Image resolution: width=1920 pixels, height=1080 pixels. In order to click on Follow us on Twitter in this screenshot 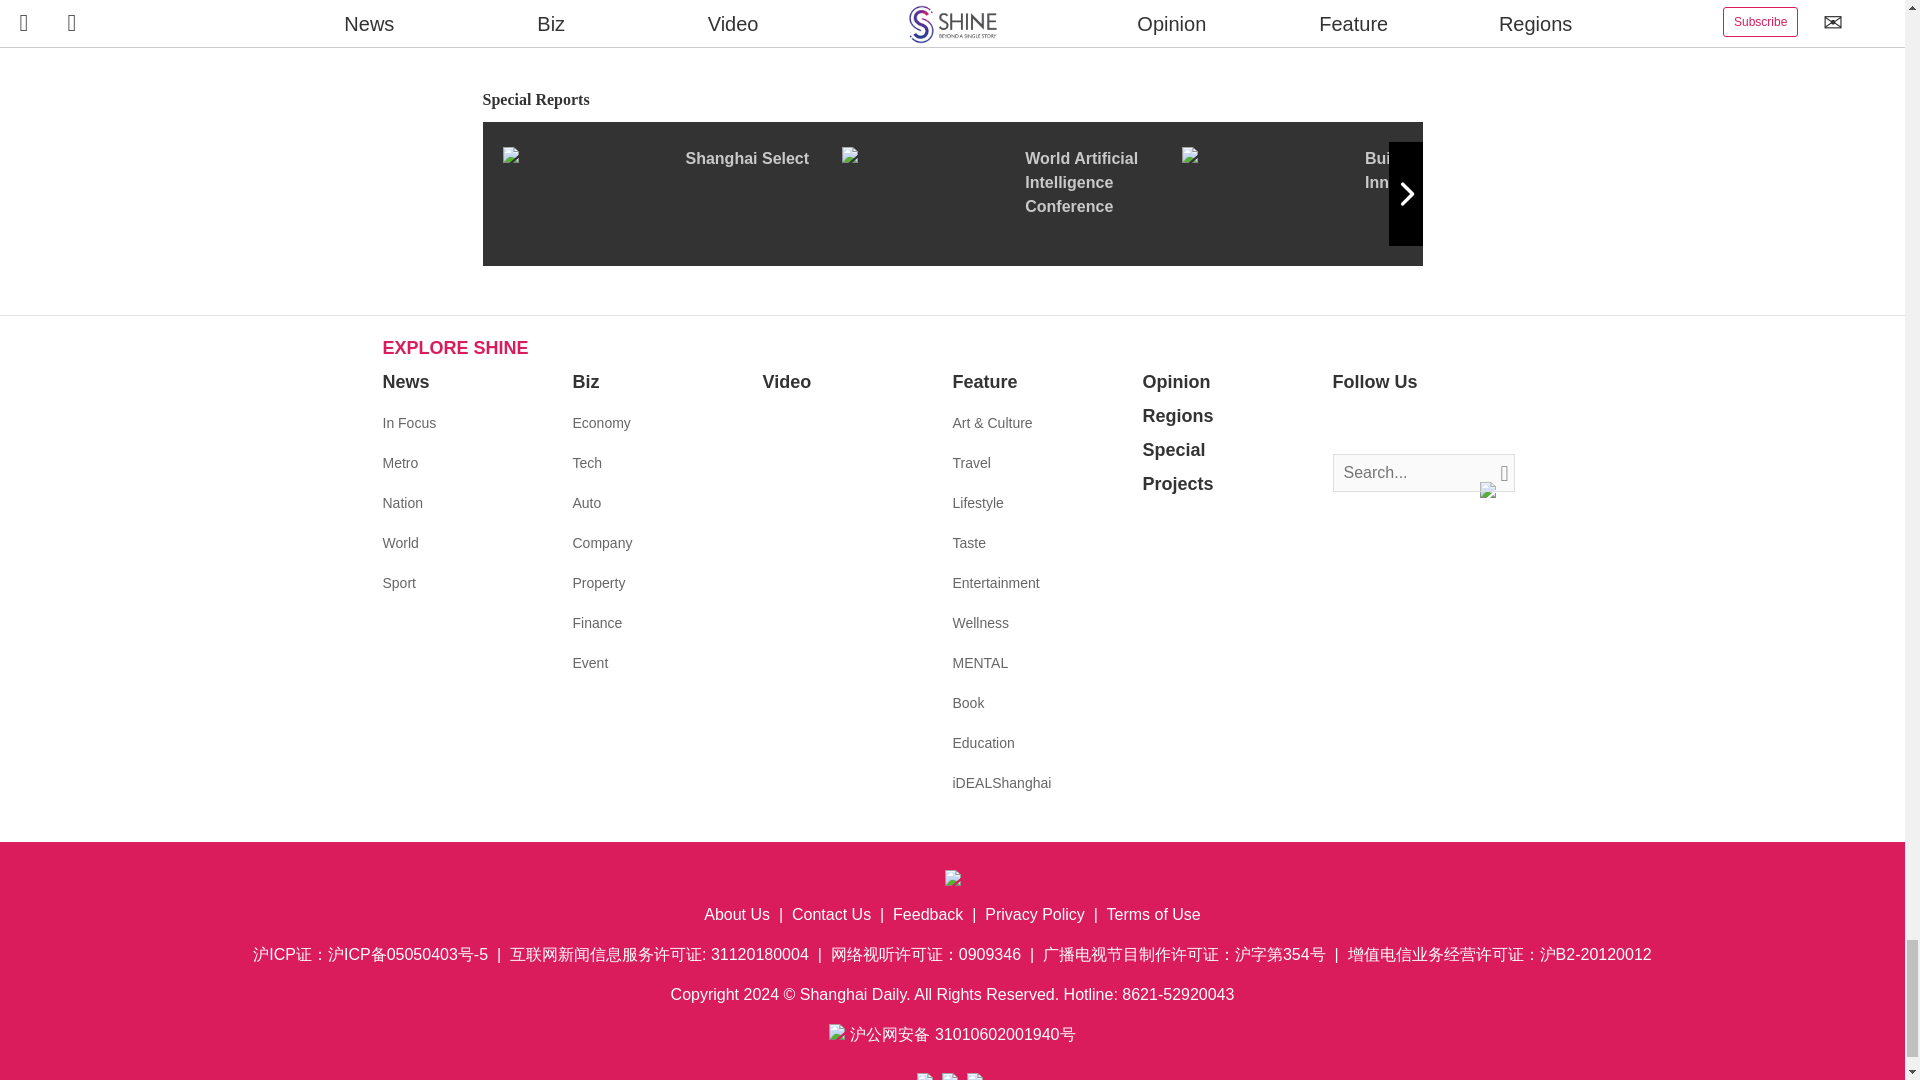, I will do `click(1378, 424)`.